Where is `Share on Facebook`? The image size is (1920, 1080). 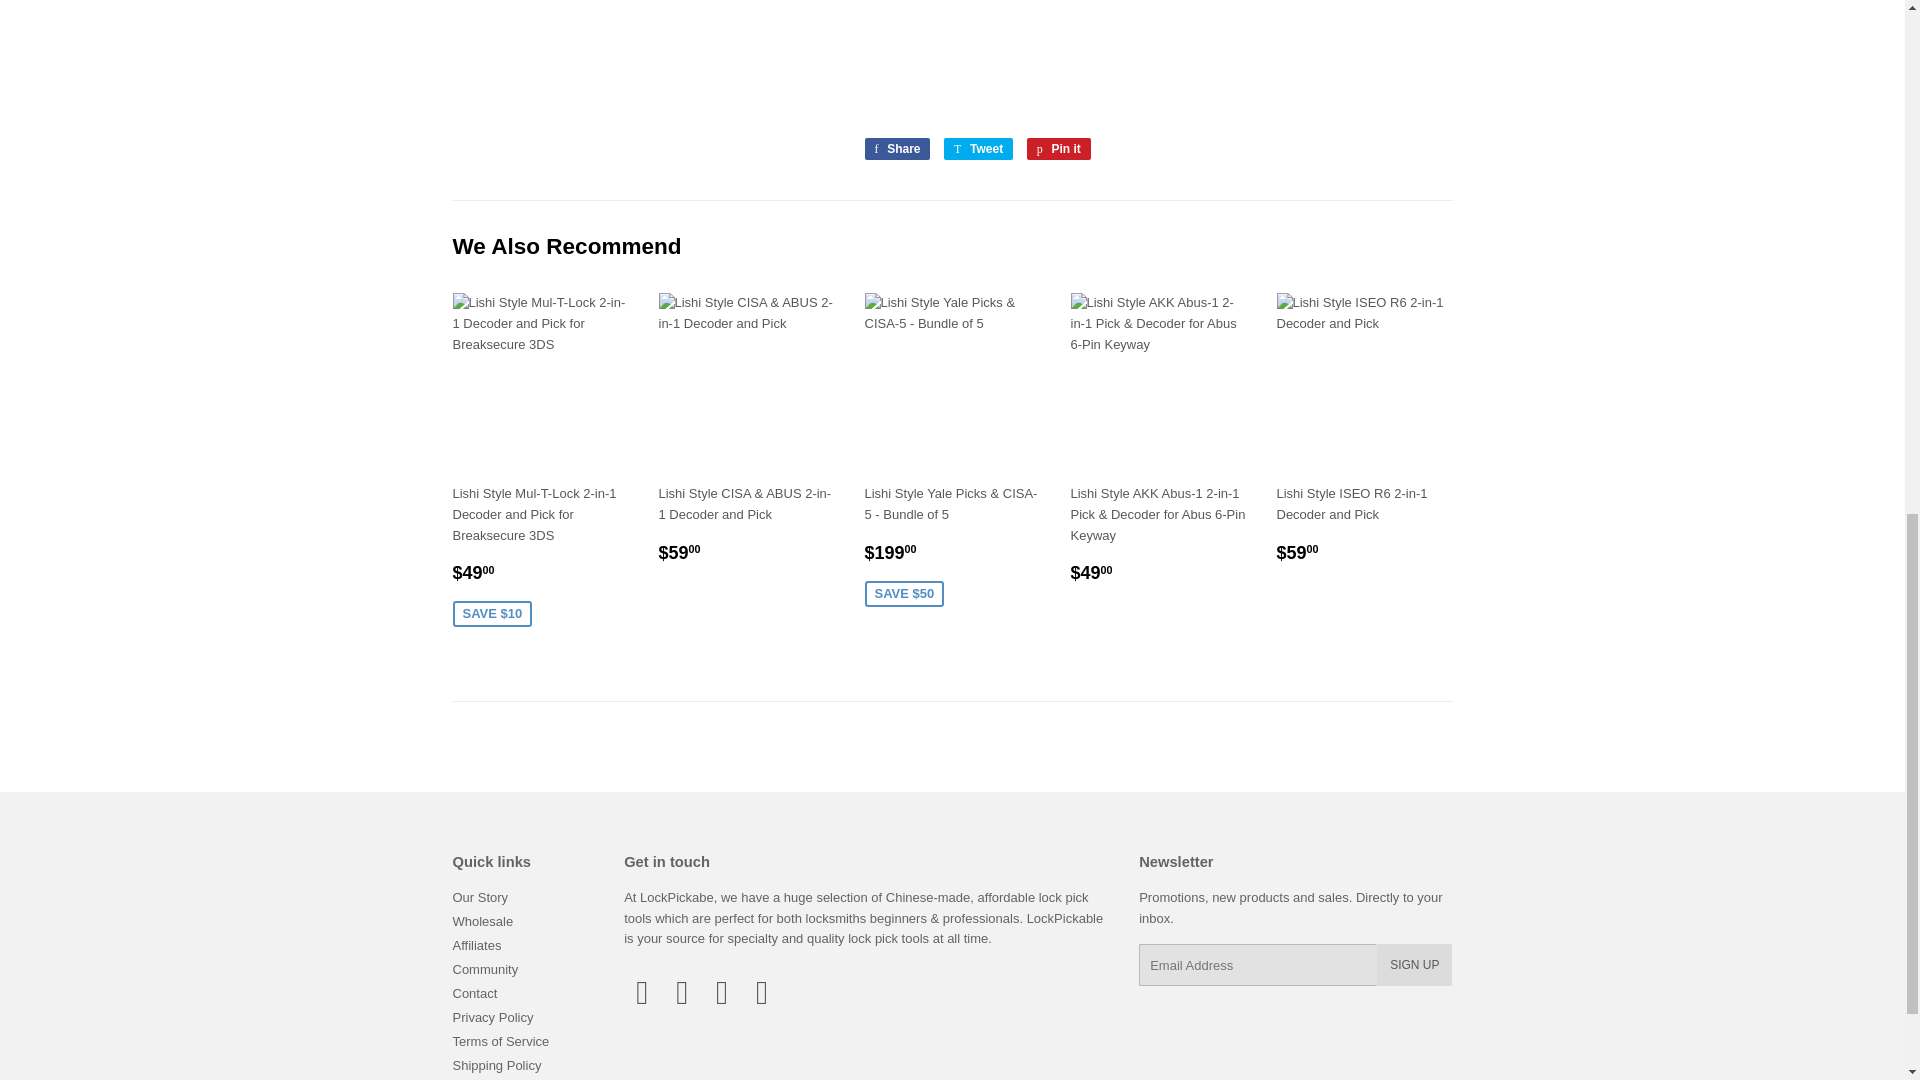 Share on Facebook is located at coordinates (896, 148).